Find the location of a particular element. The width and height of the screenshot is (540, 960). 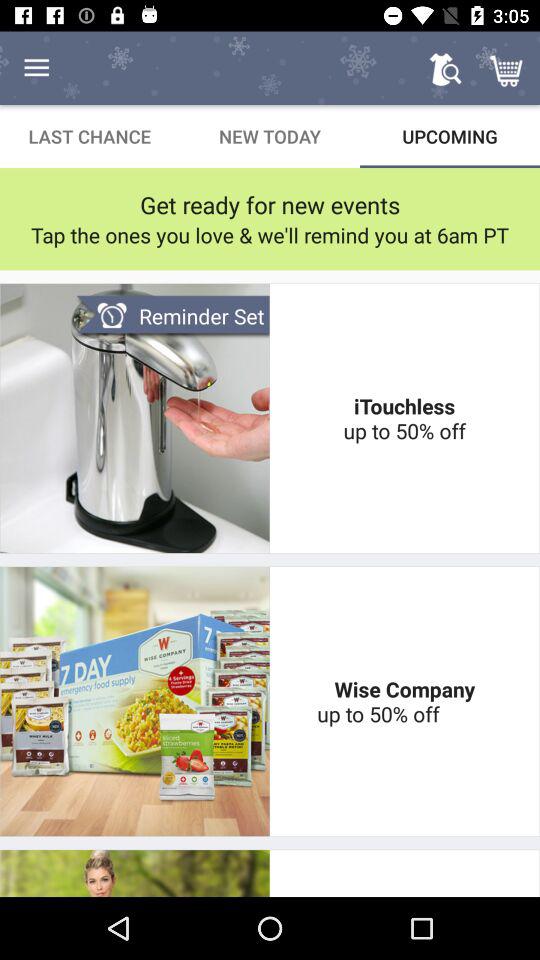

flip until the reminder set item is located at coordinates (172, 316).